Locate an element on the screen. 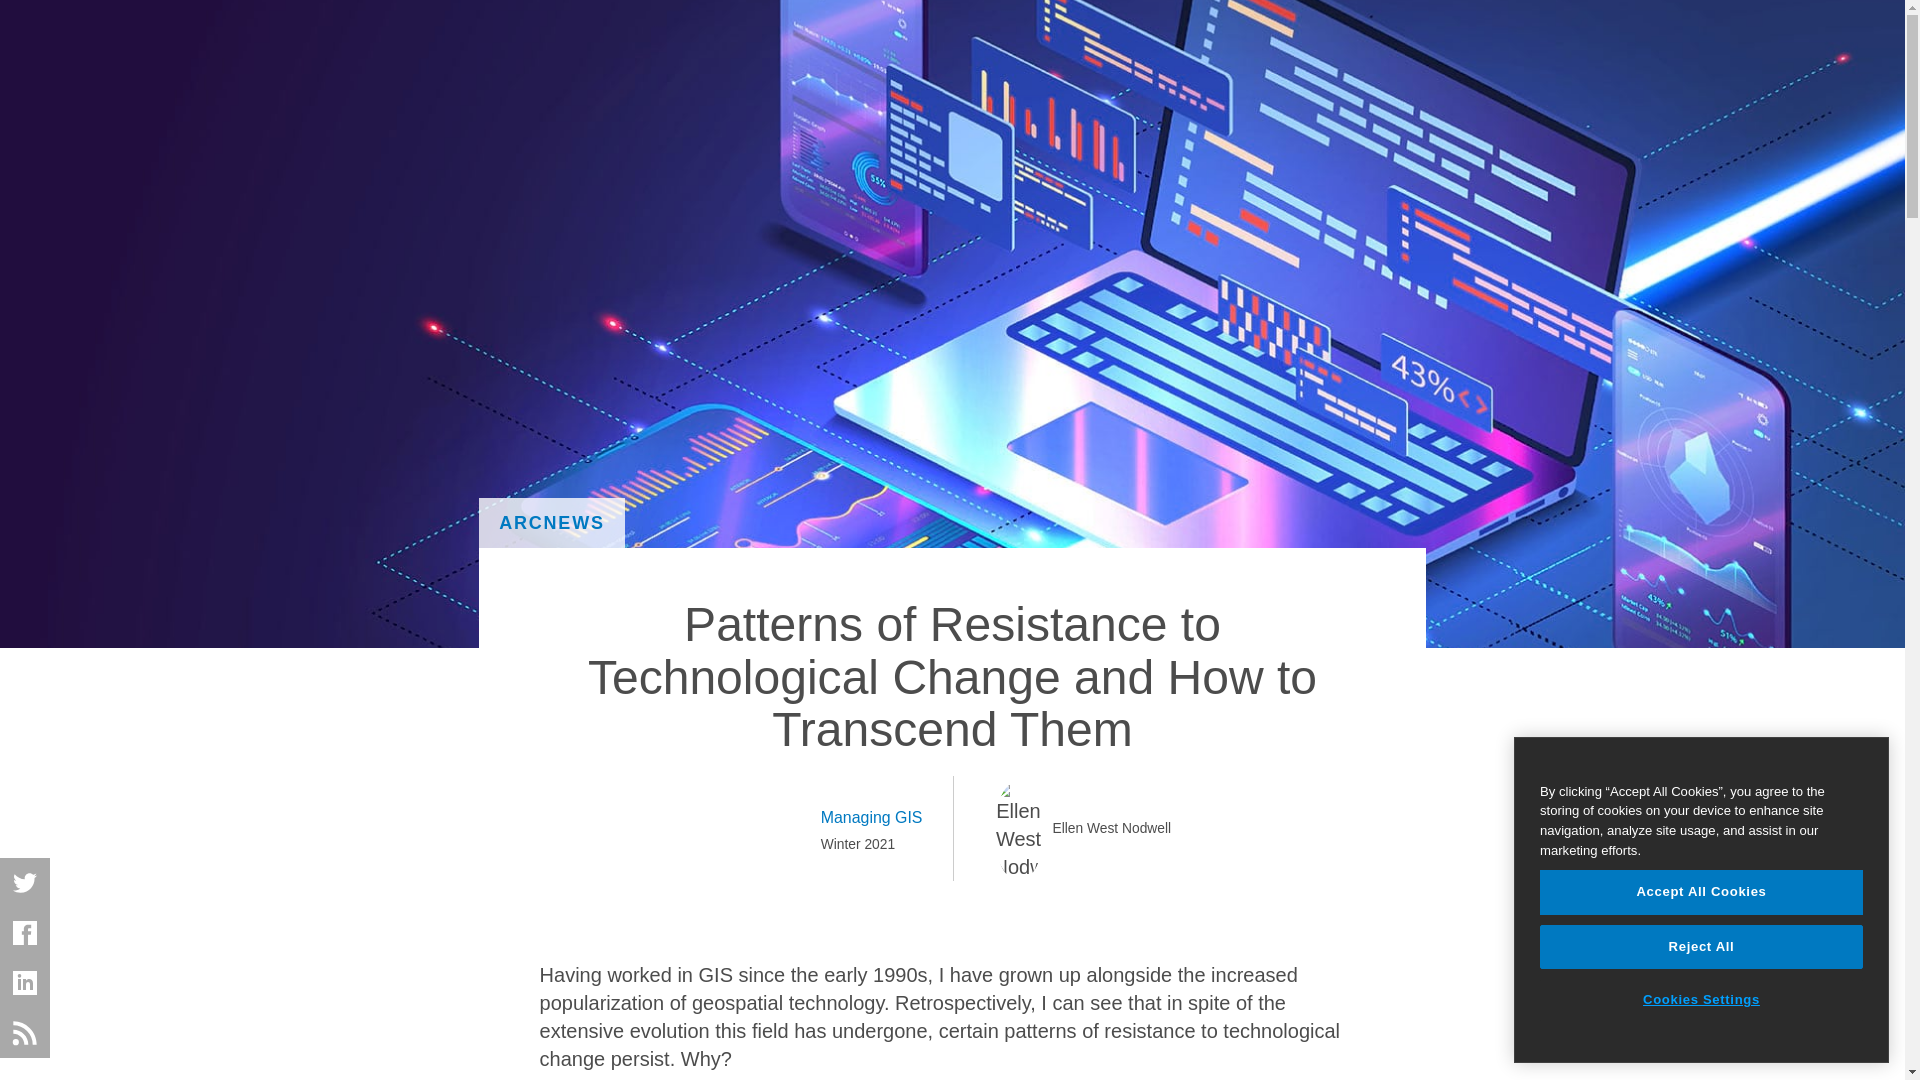 The width and height of the screenshot is (1920, 1080). Cookies Settings is located at coordinates (1700, 999).